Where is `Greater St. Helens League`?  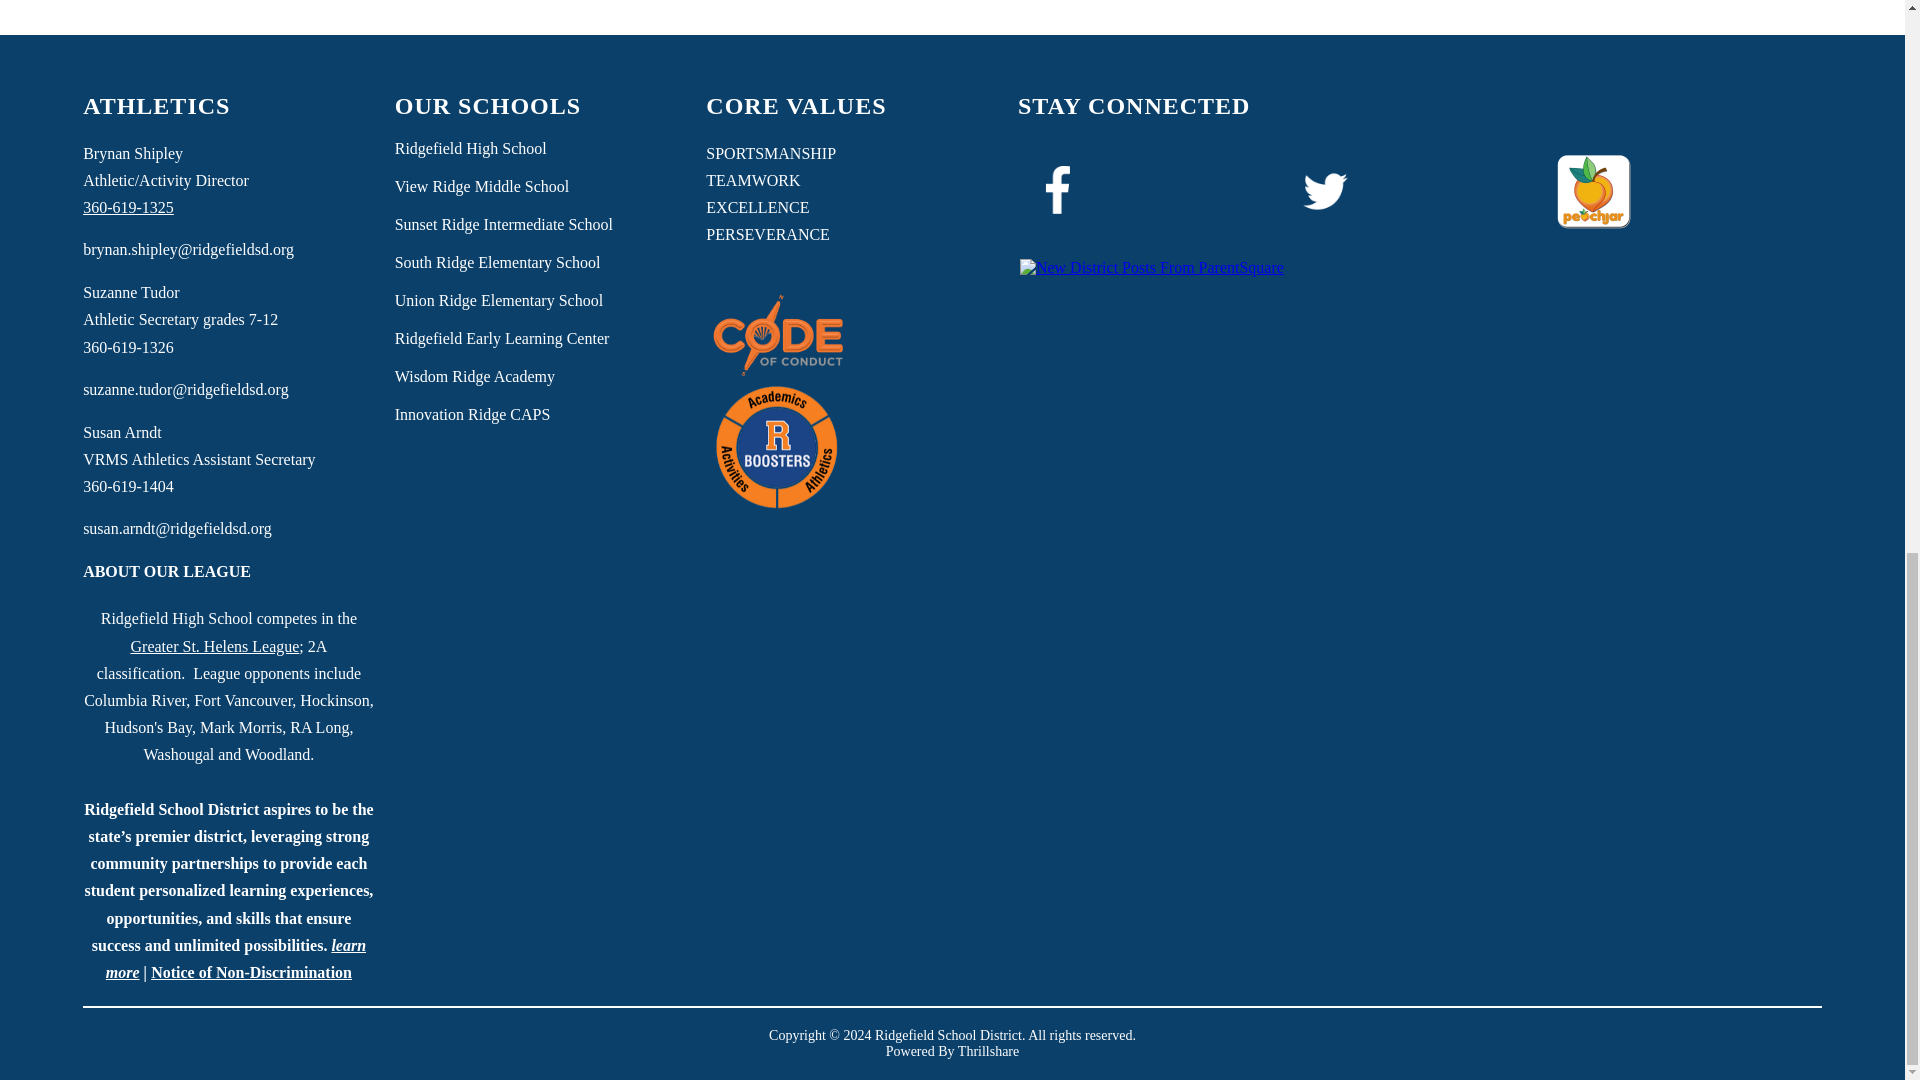
Greater St. Helens League is located at coordinates (214, 646).